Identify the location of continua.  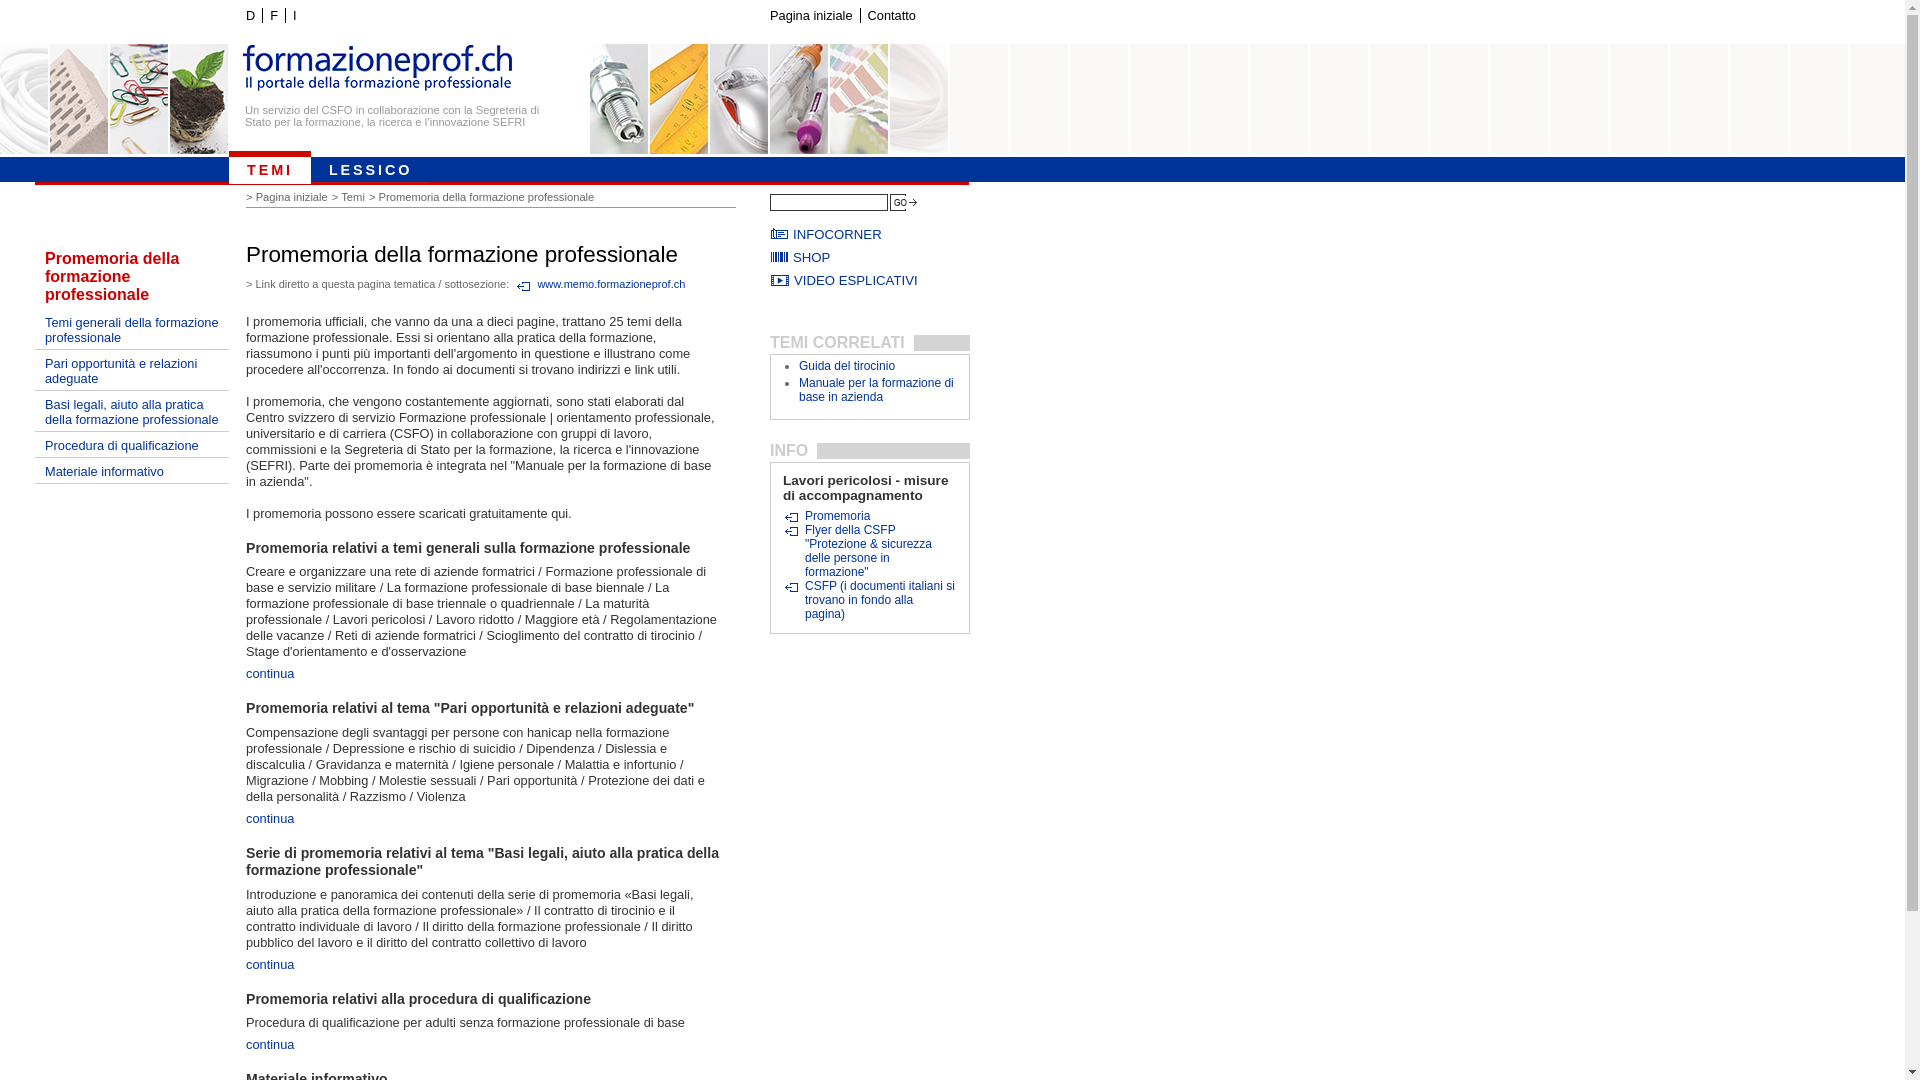
(270, 964).